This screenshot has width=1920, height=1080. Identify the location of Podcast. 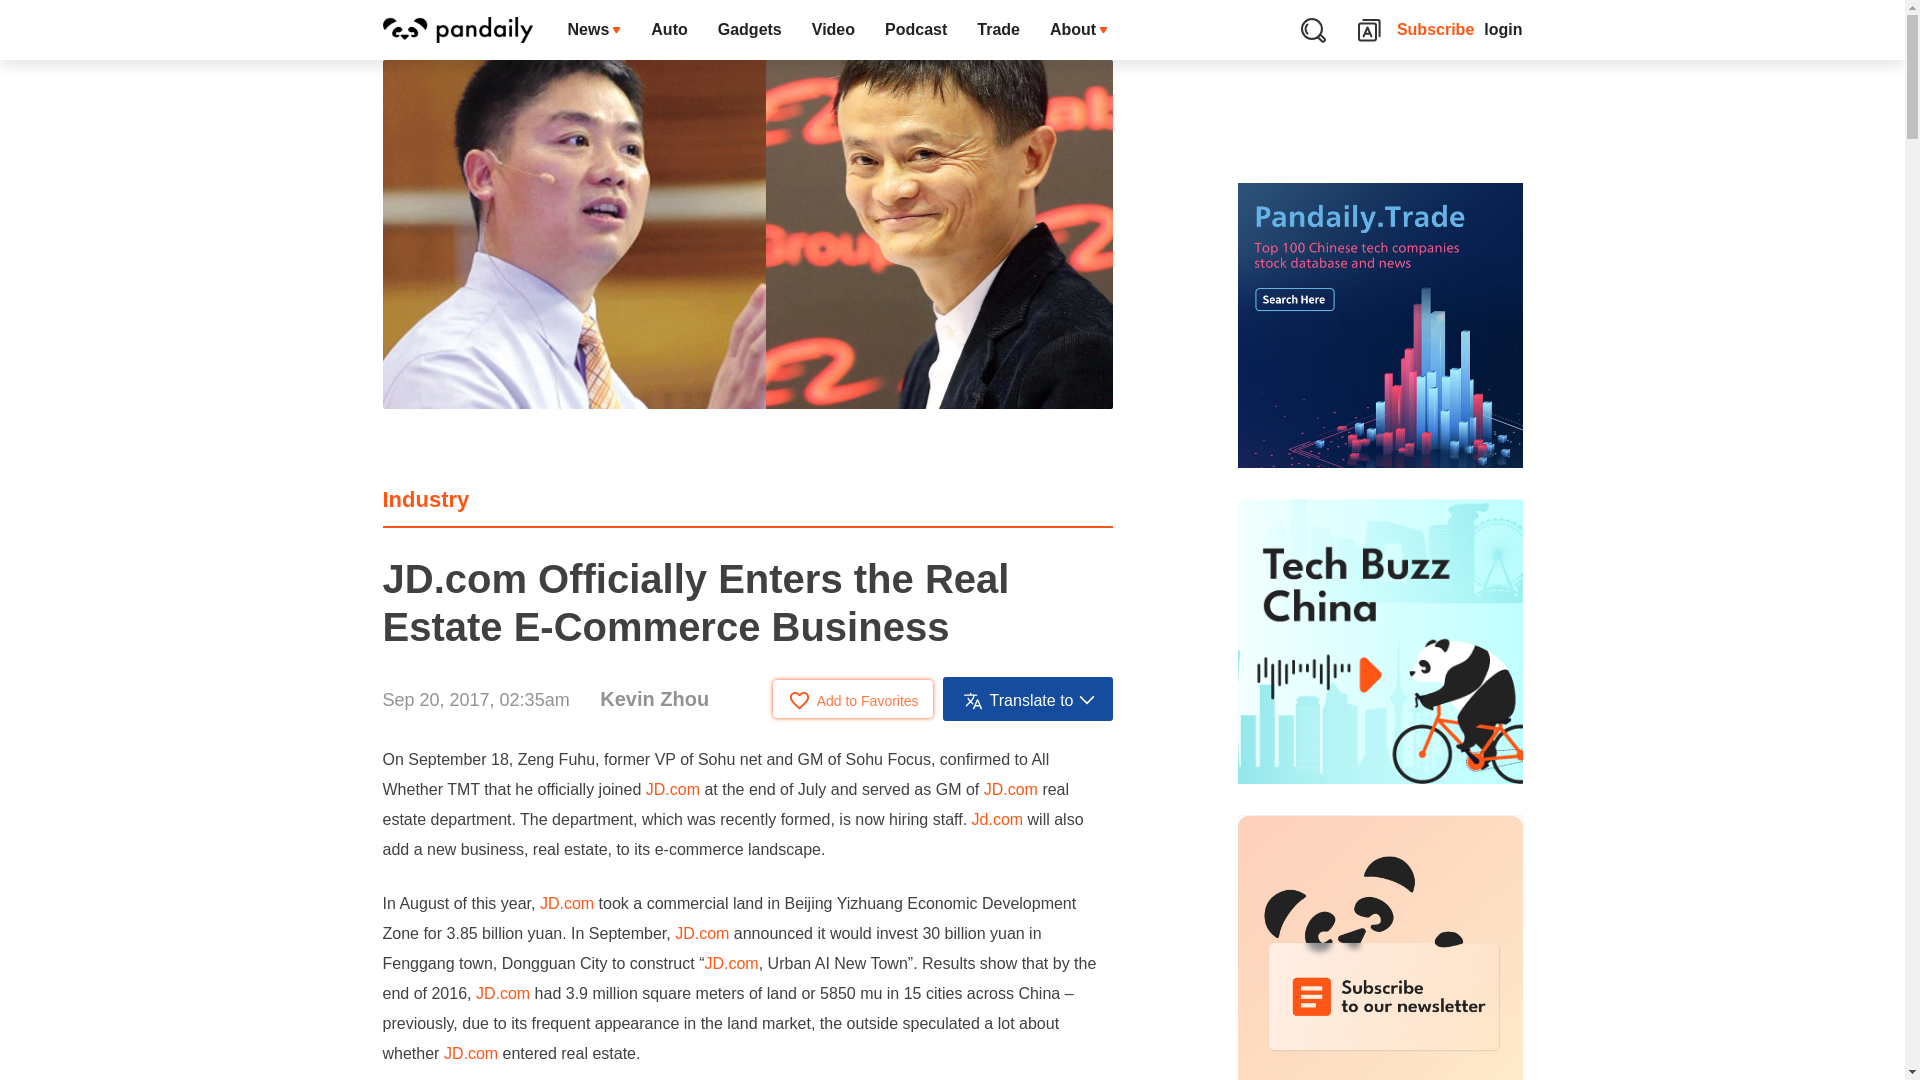
(915, 30).